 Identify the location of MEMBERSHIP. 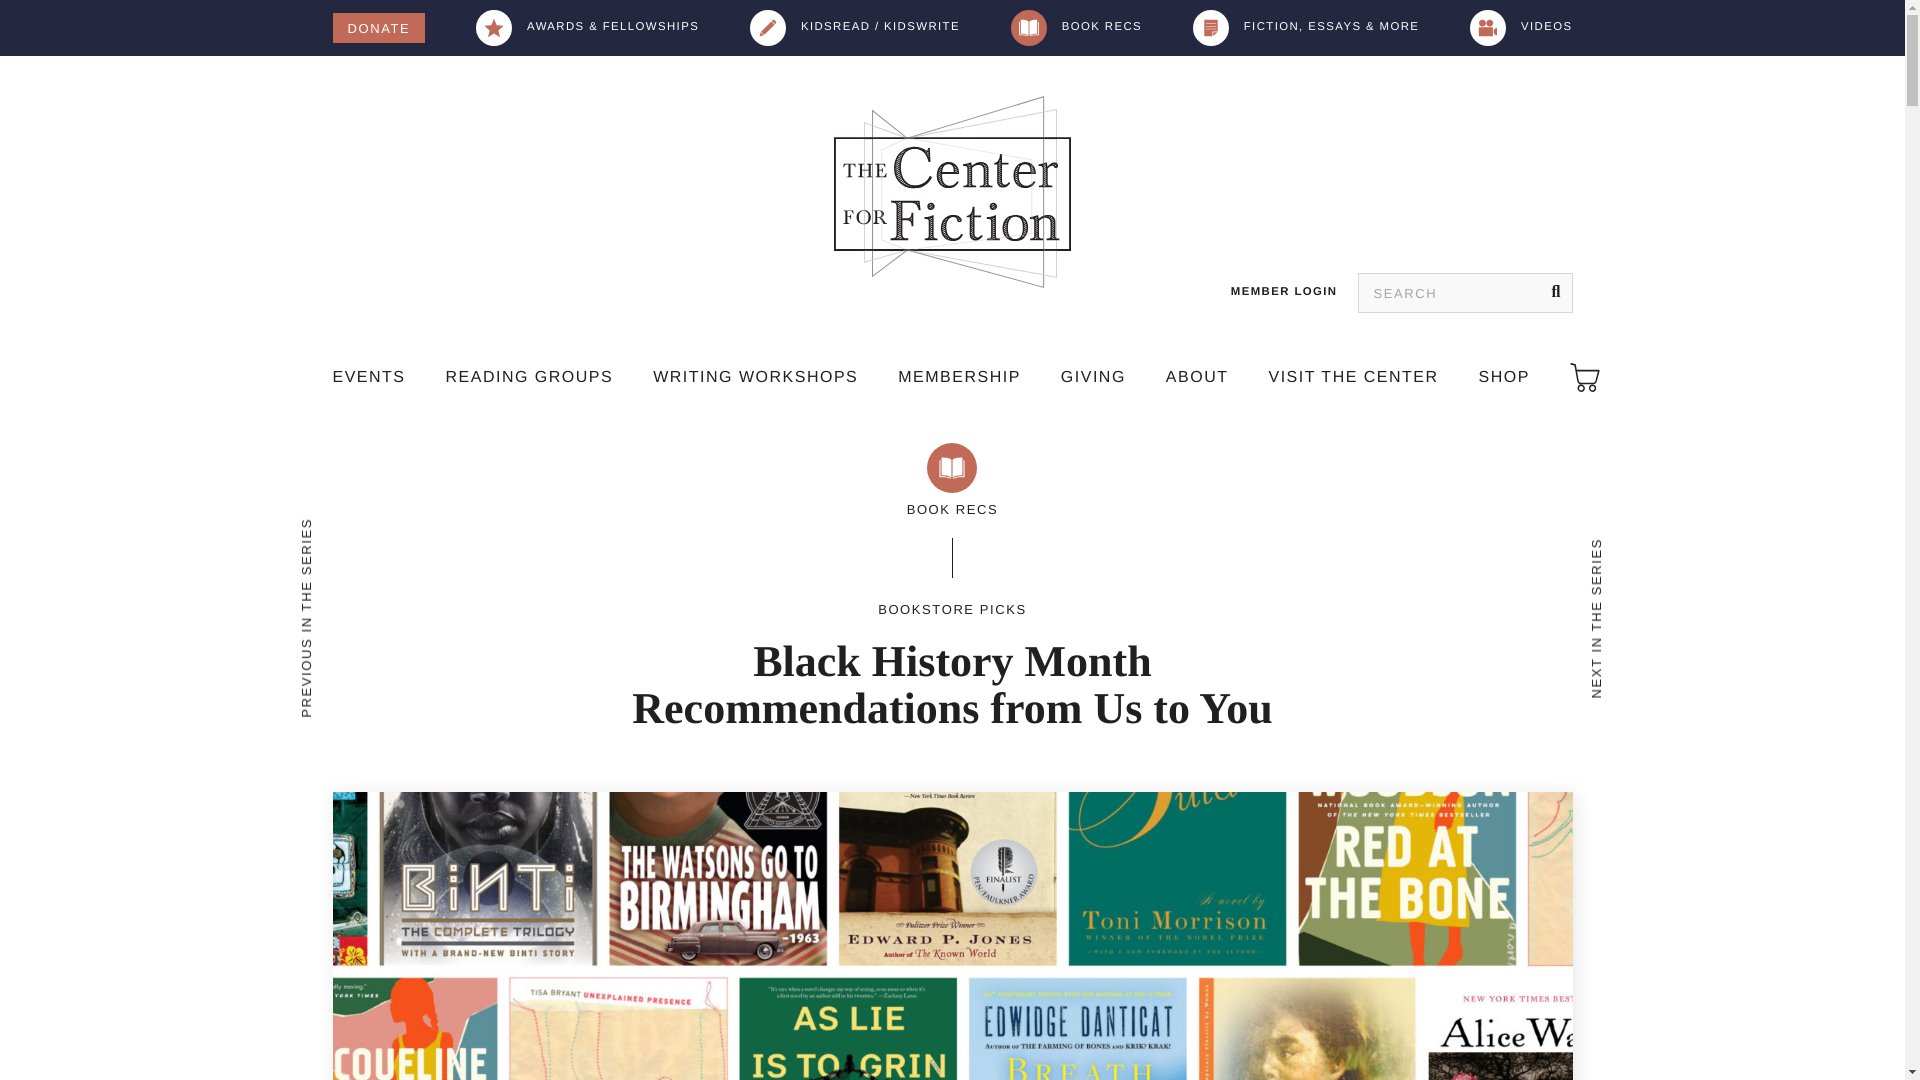
(960, 378).